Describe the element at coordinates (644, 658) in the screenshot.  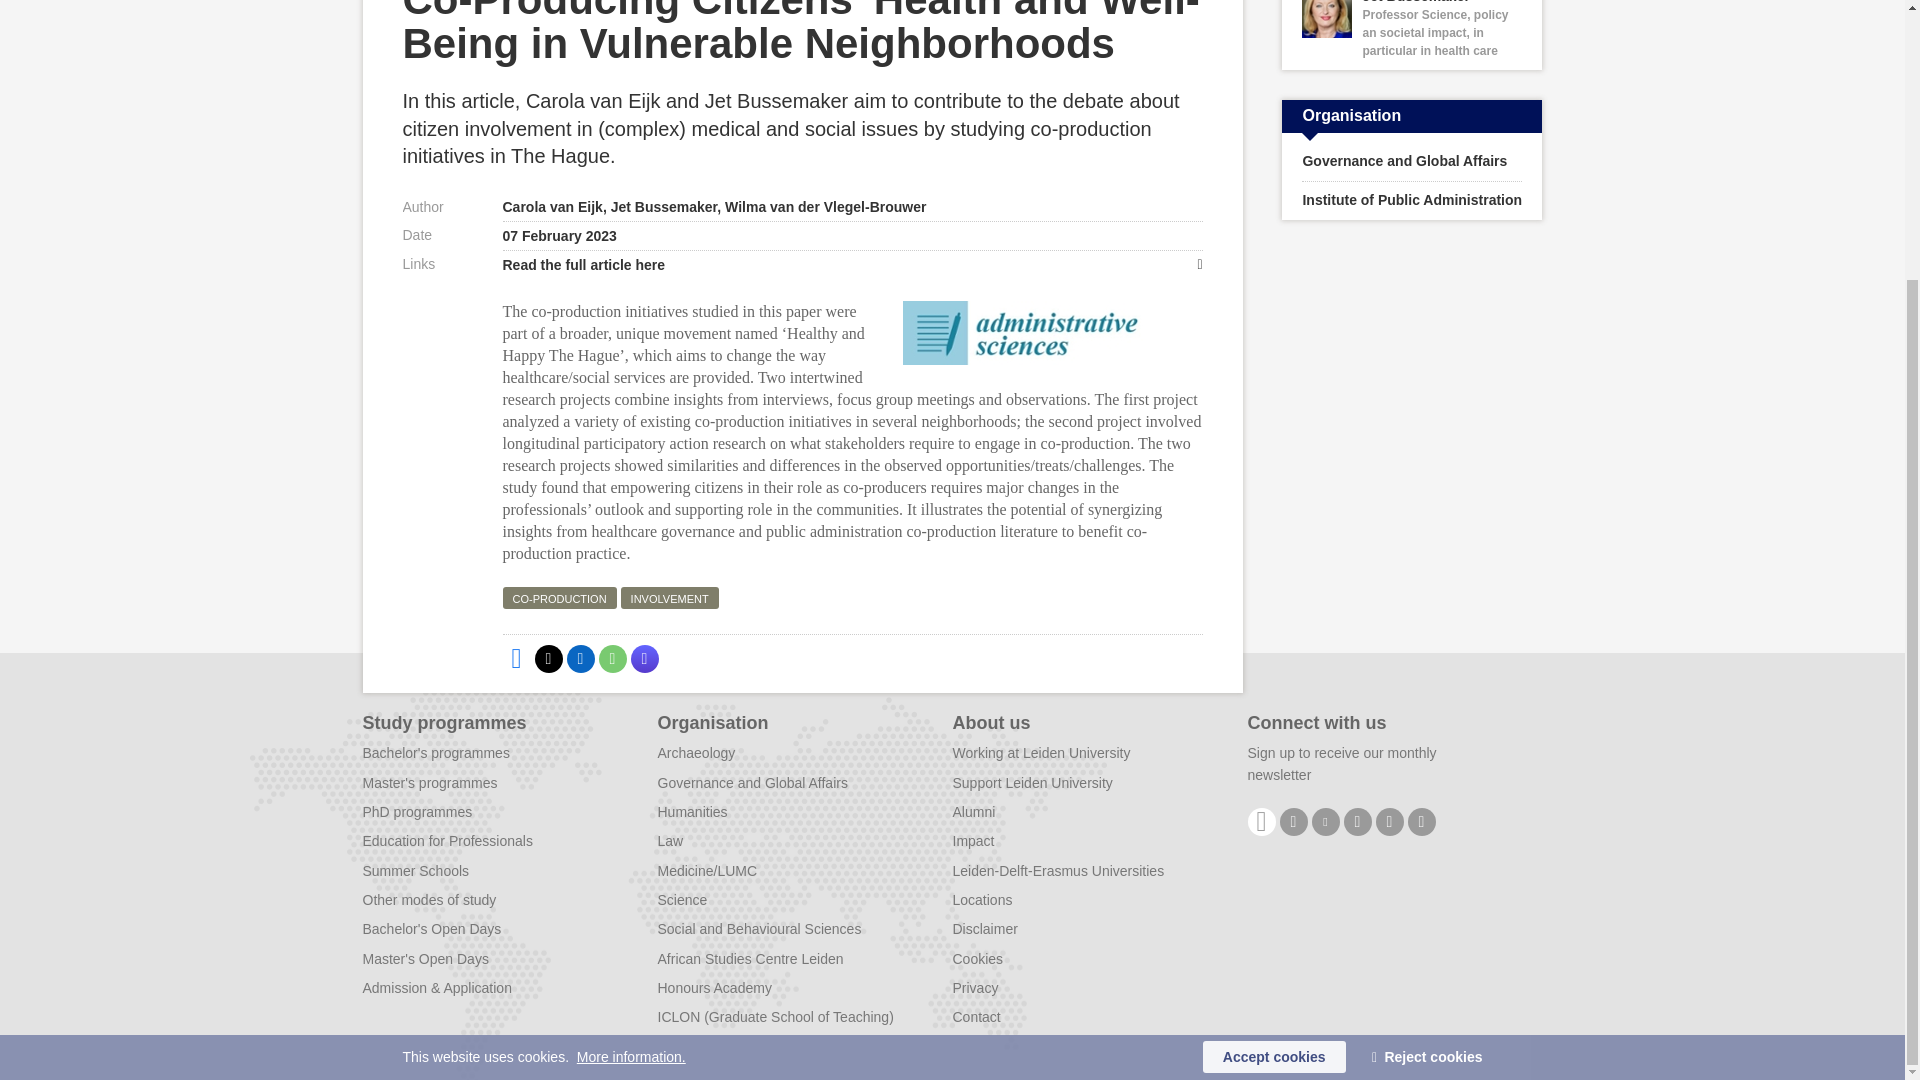
I see `Share by Mastodon` at that location.